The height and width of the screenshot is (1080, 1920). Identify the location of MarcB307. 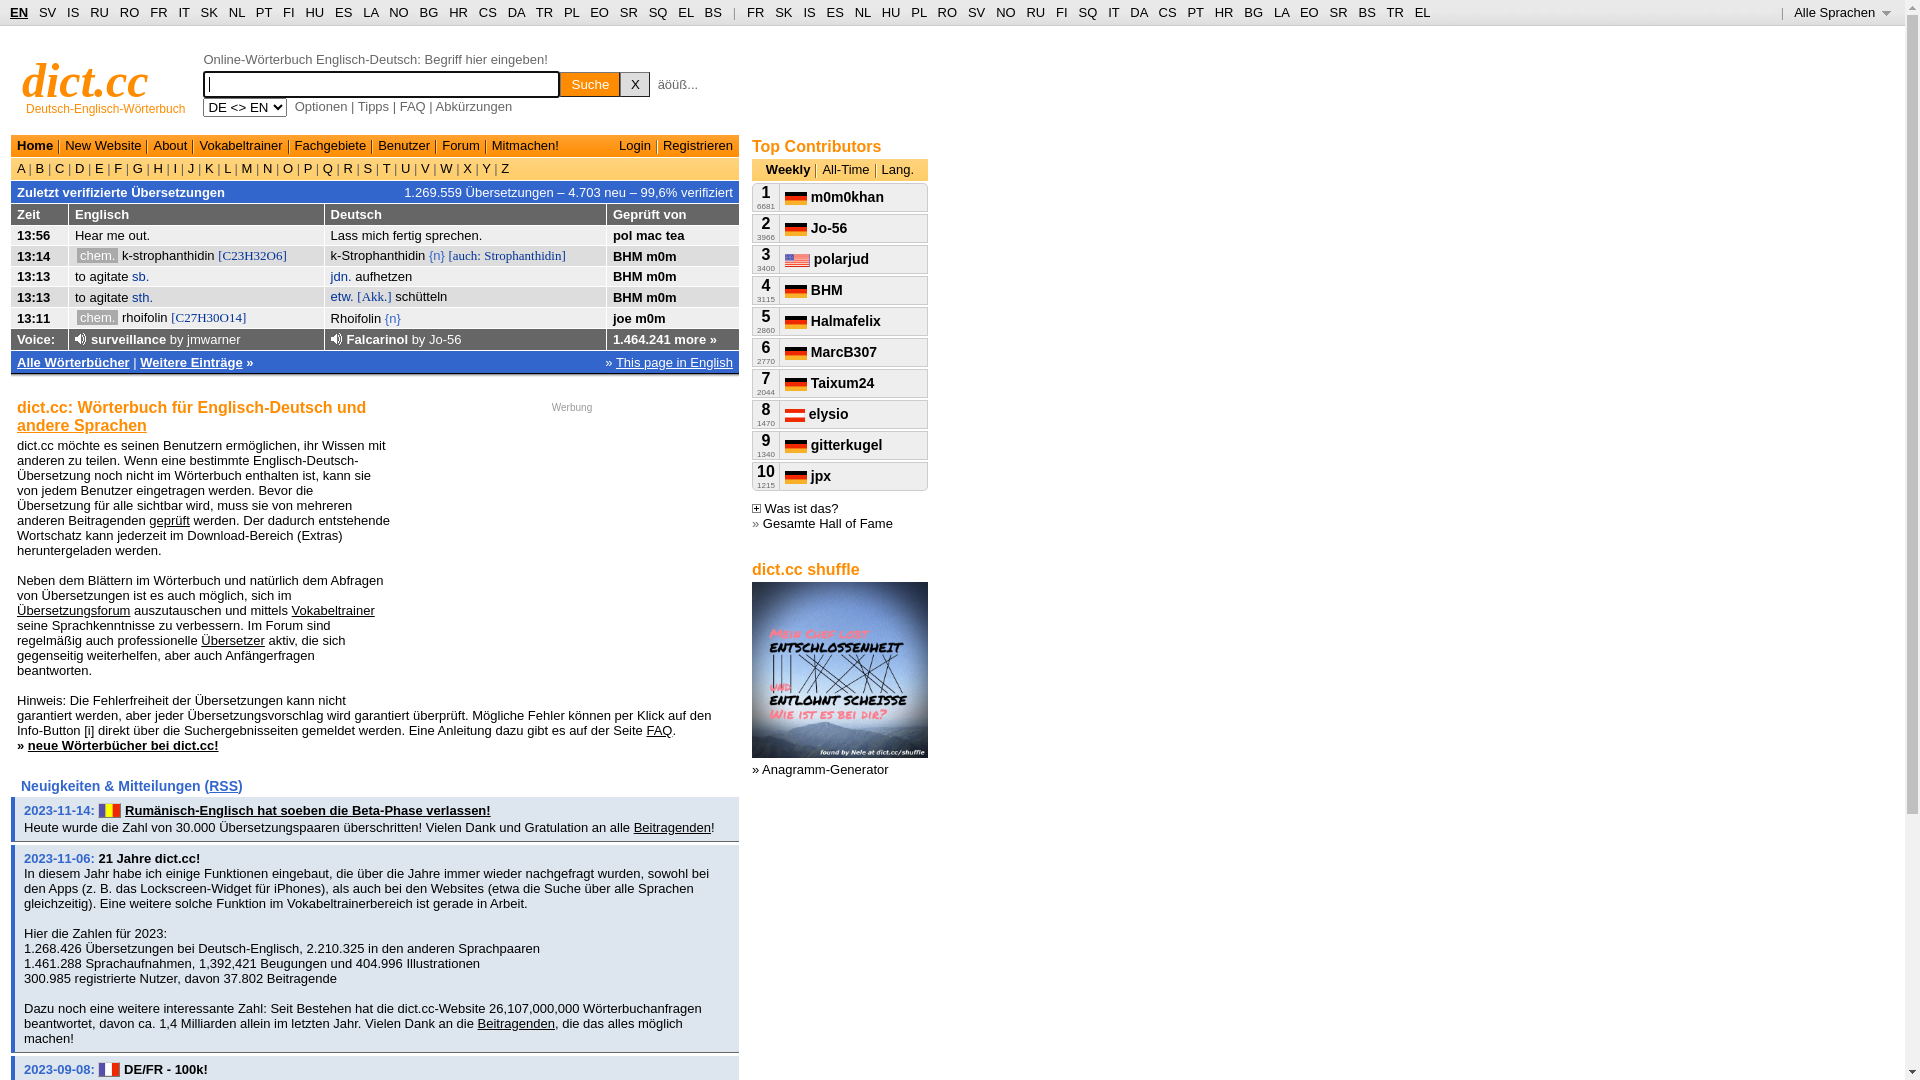
(831, 352).